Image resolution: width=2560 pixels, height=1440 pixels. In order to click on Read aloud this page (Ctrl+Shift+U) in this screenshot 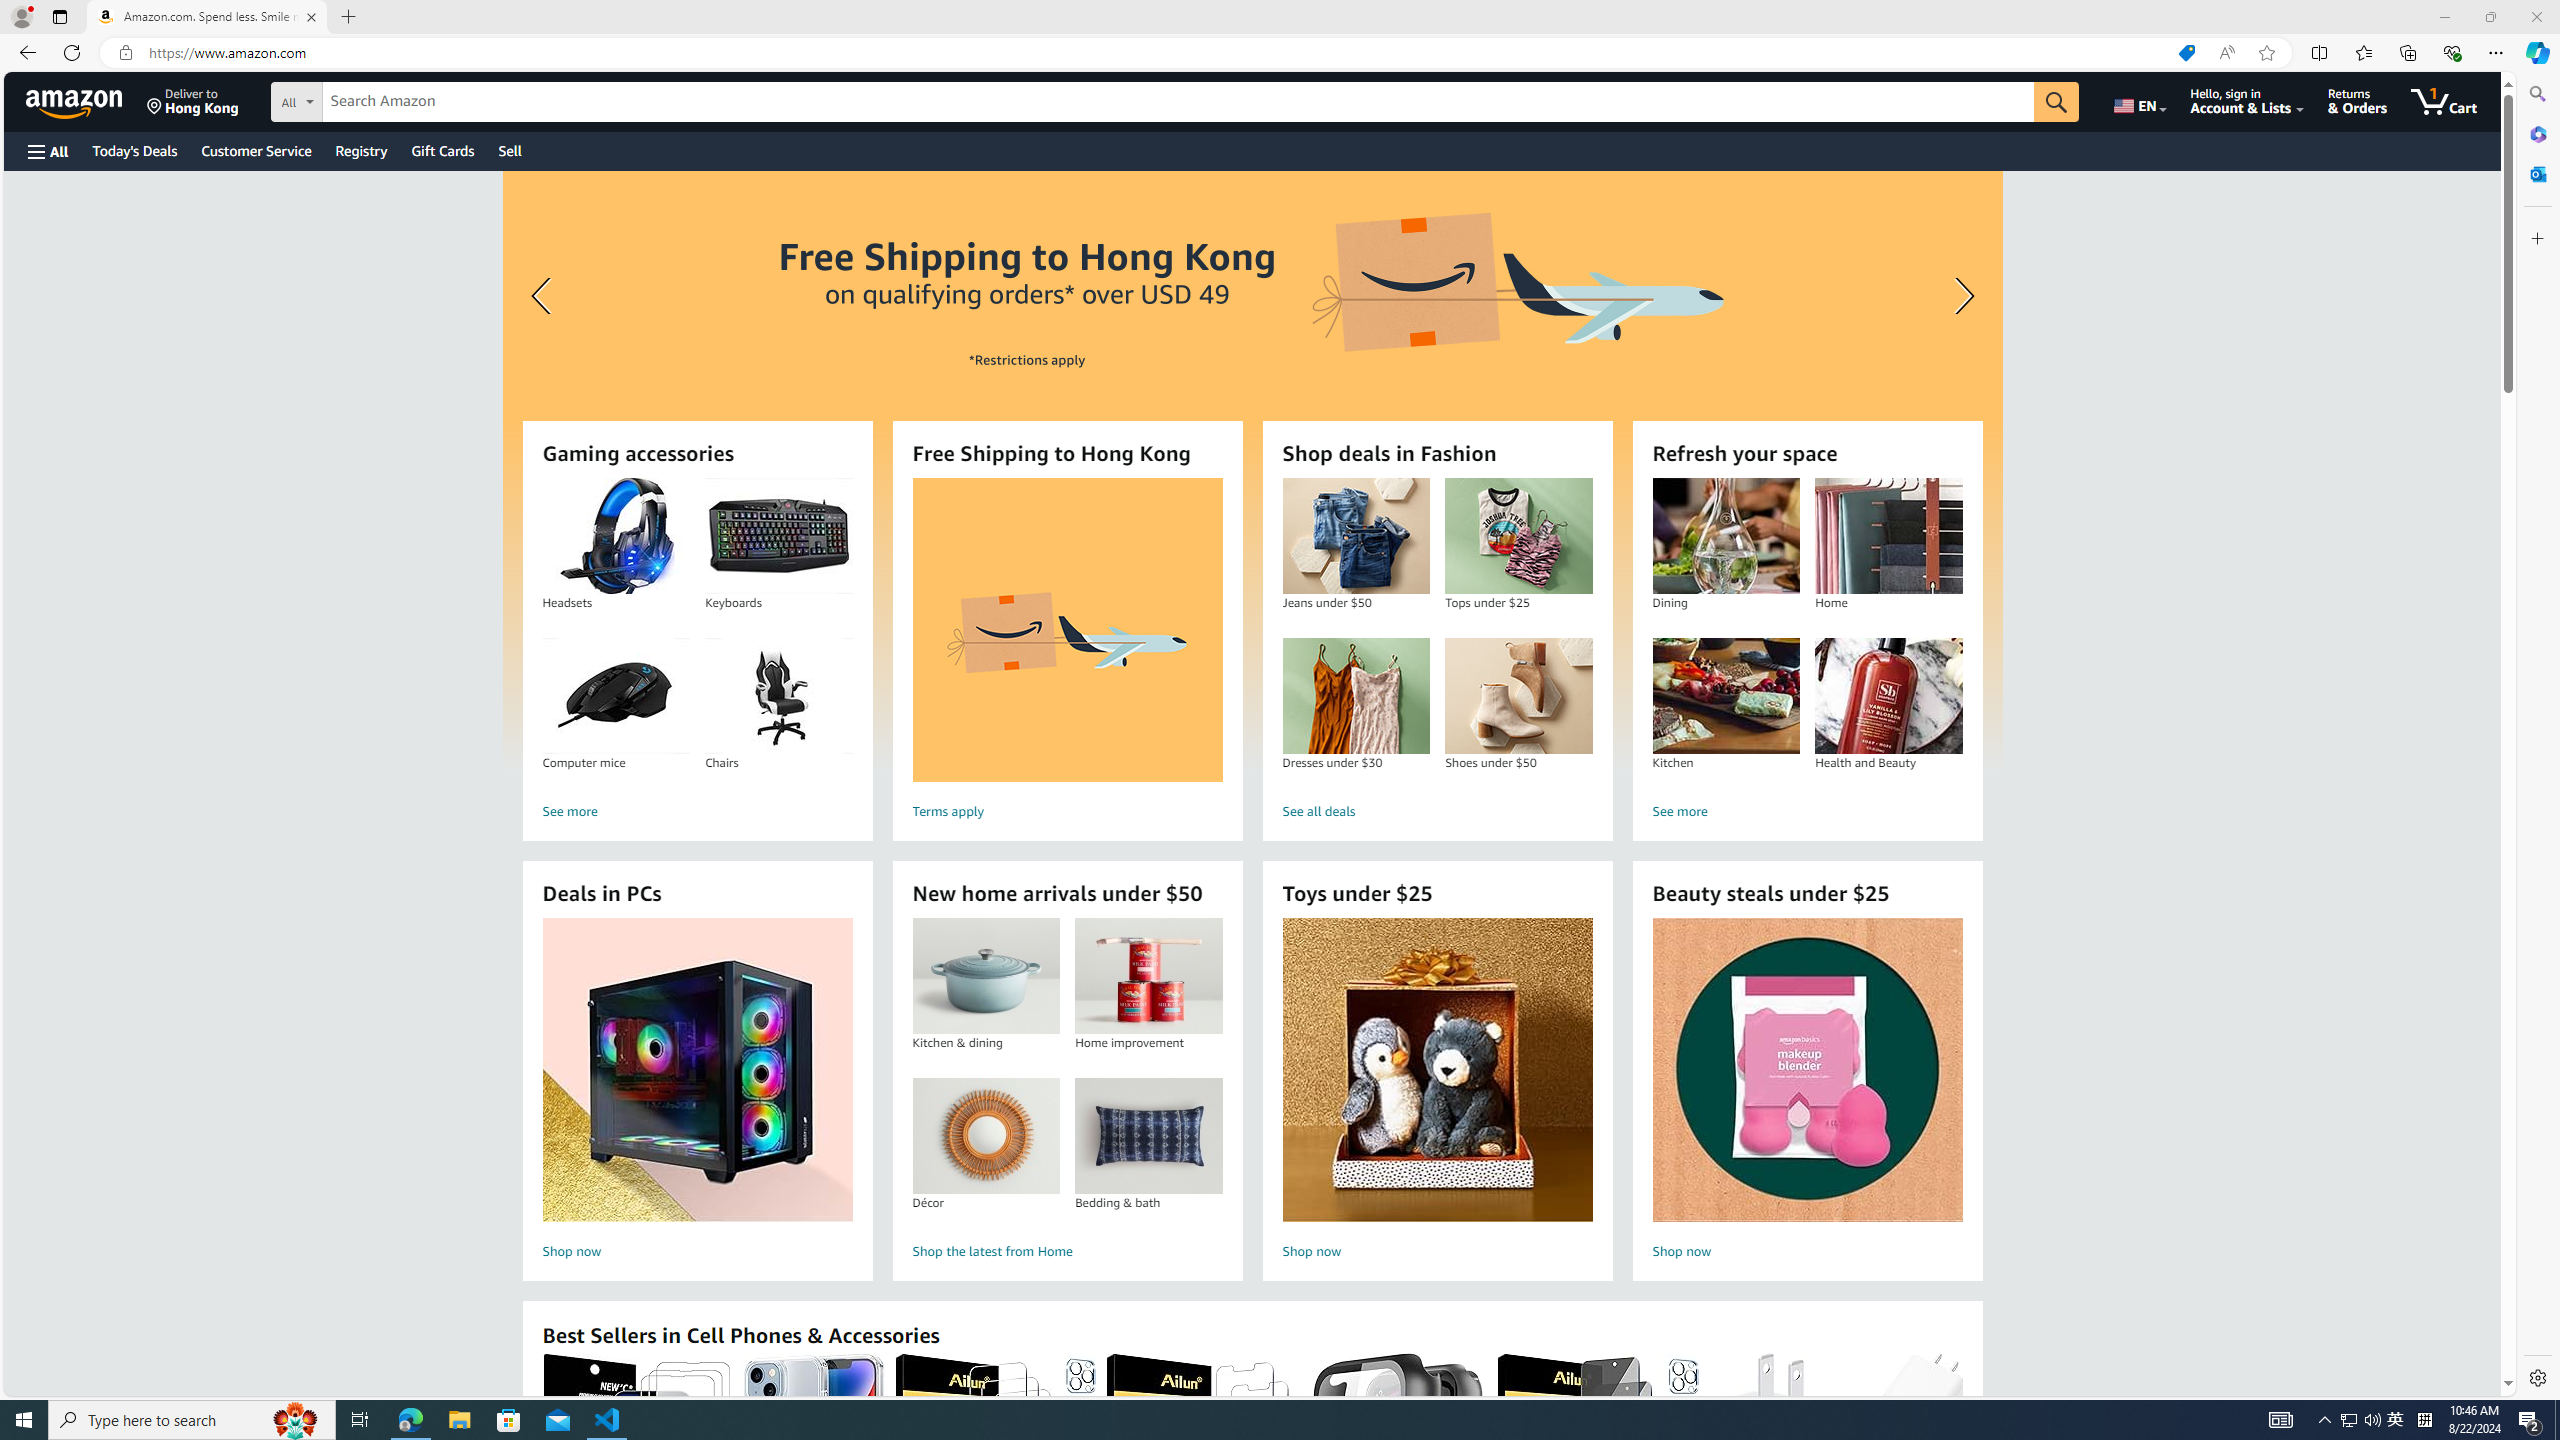, I will do `click(2538, 736)`.